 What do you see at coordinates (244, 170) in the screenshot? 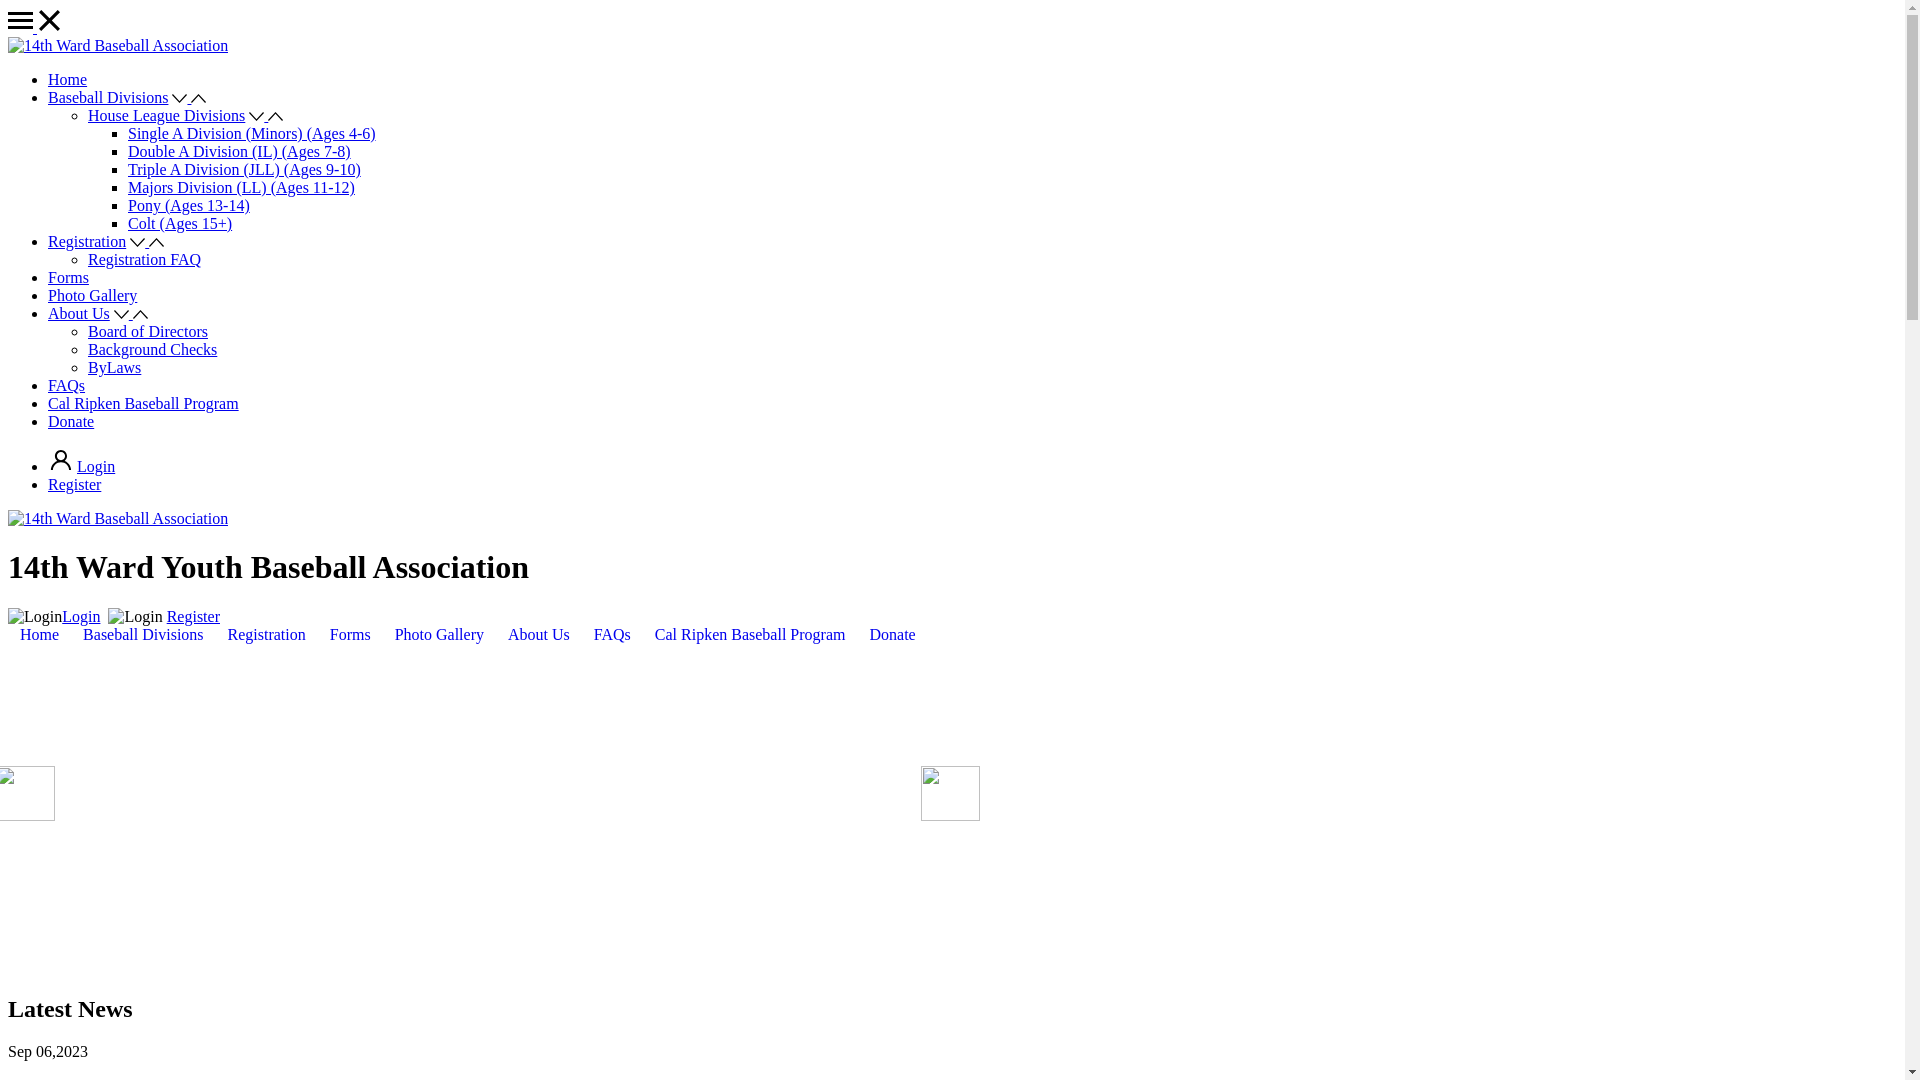
I see `Triple A Division (JLL) (Ages 9-10)` at bounding box center [244, 170].